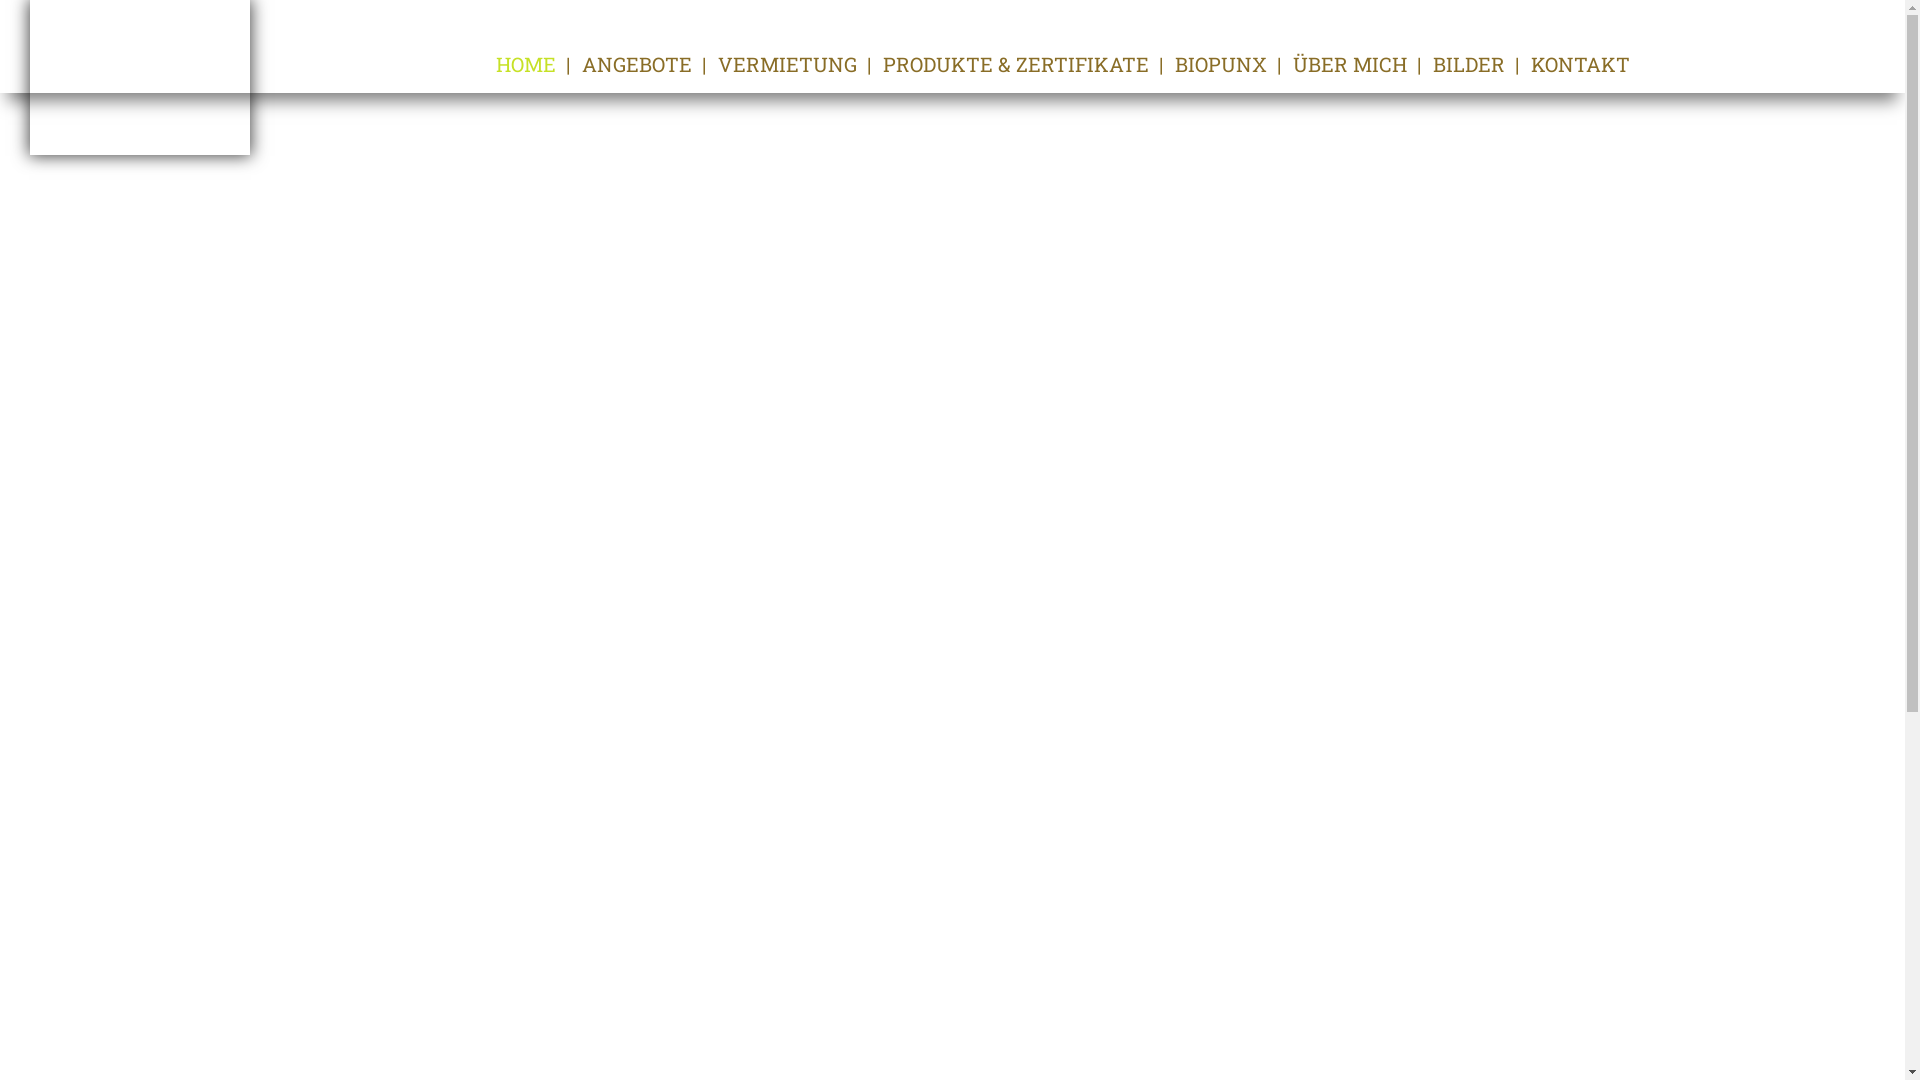 The height and width of the screenshot is (1080, 1920). What do you see at coordinates (1468, 64) in the screenshot?
I see `BILDER` at bounding box center [1468, 64].